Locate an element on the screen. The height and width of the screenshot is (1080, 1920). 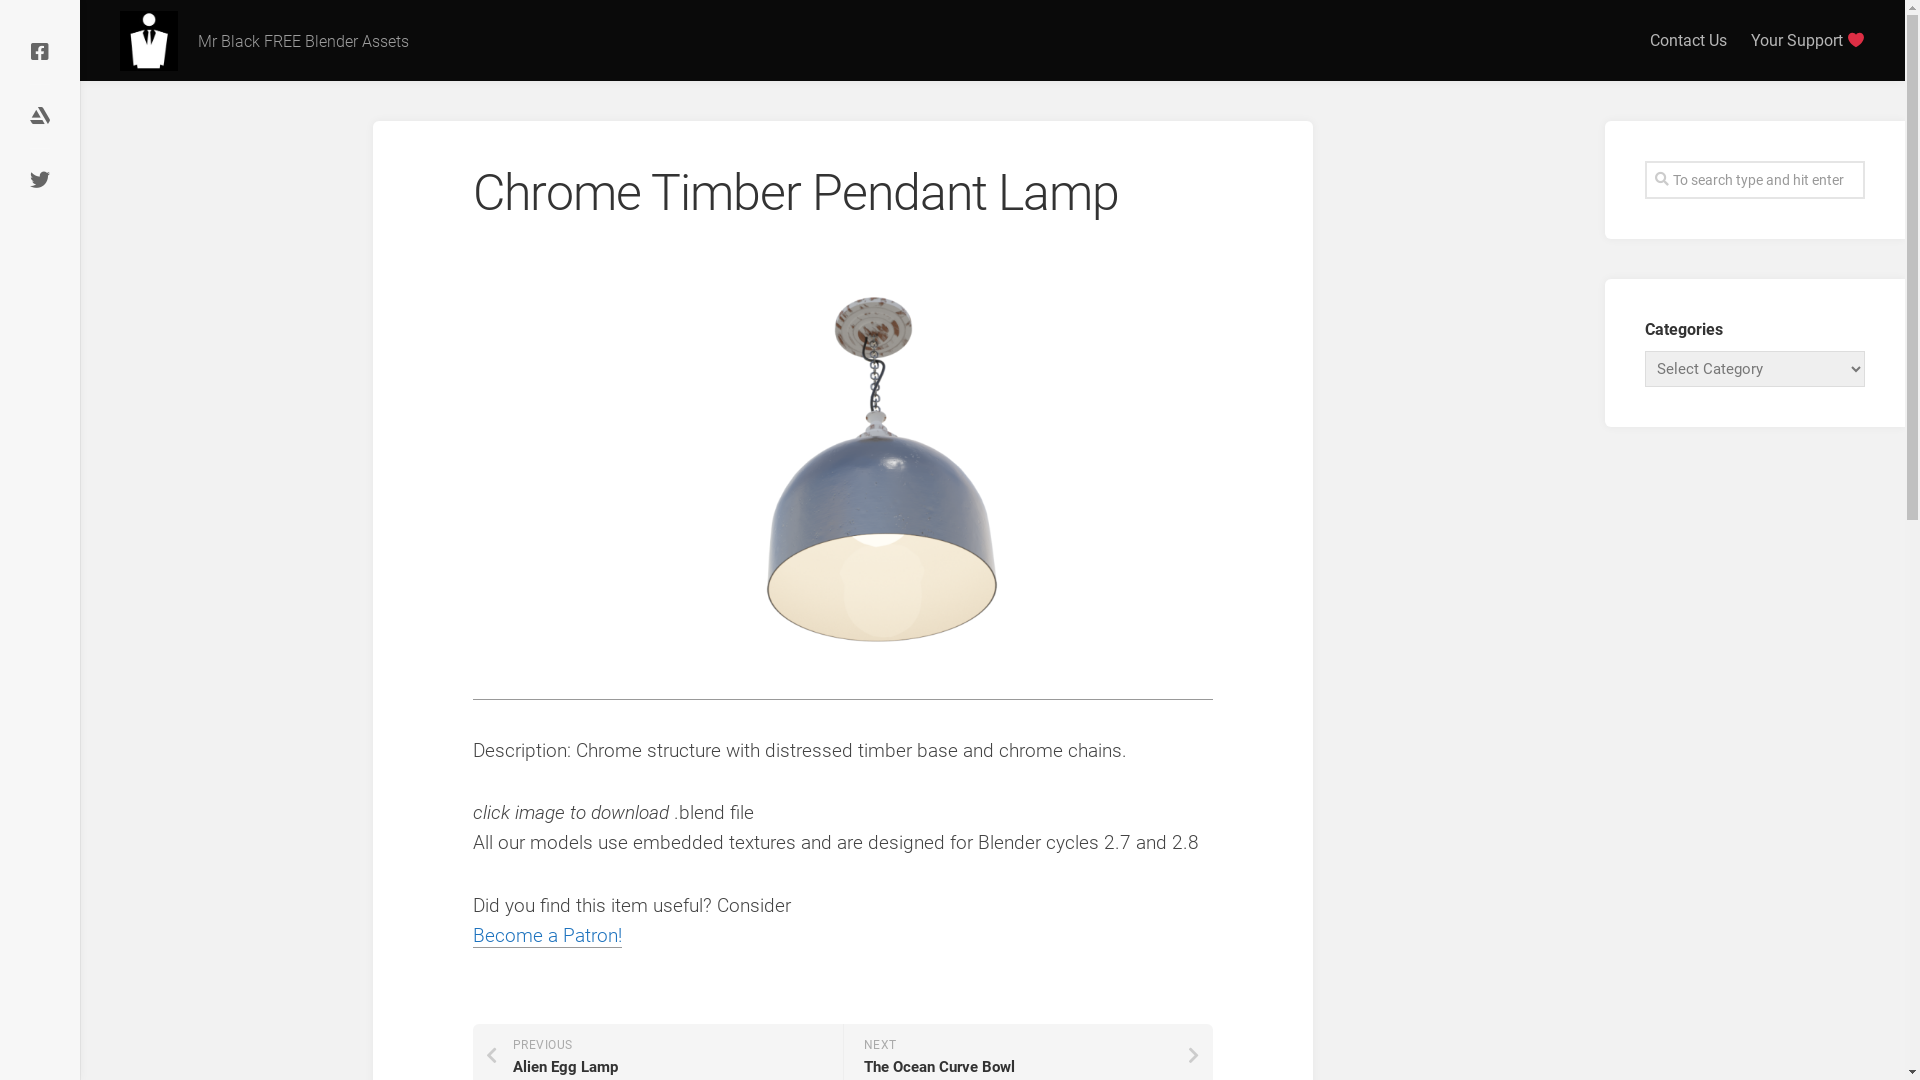
Mr Black @ Twitter is located at coordinates (40, 180).